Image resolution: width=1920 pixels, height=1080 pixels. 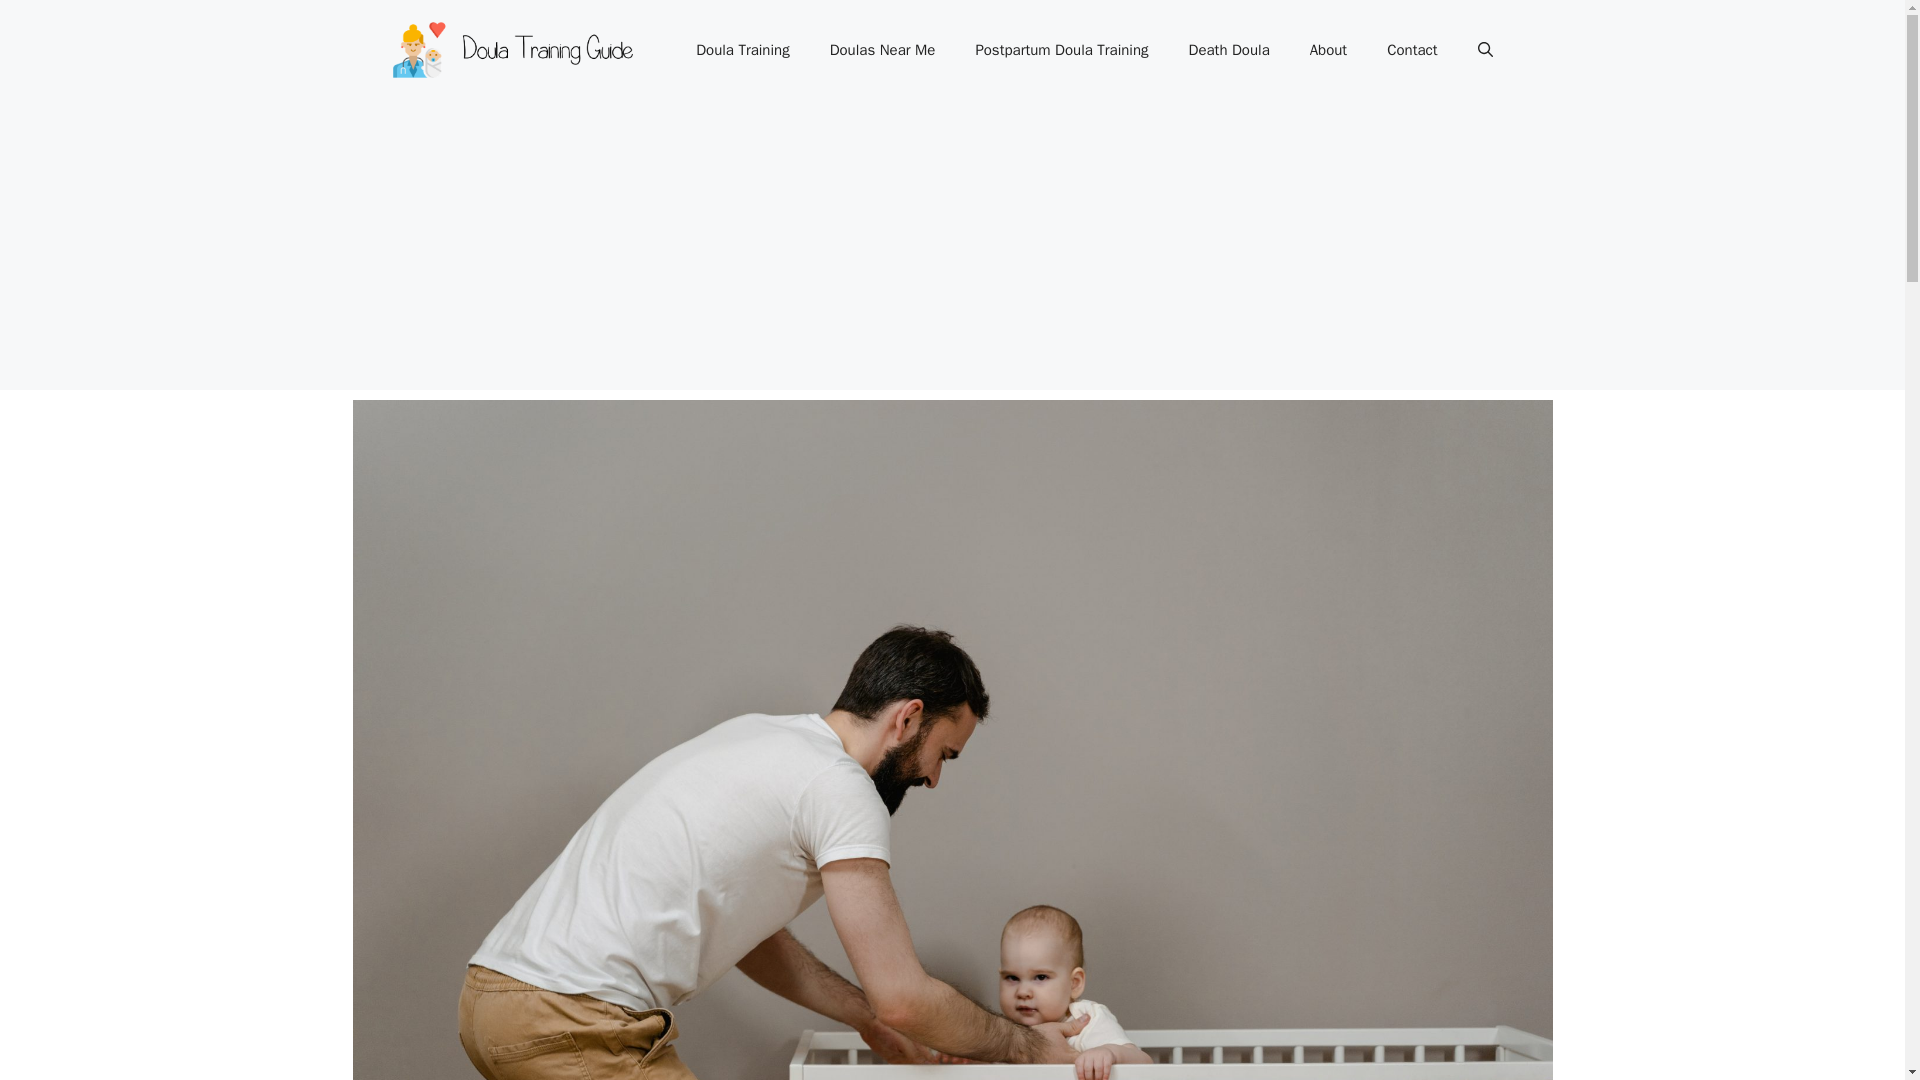 I want to click on Contact, so click(x=1412, y=50).